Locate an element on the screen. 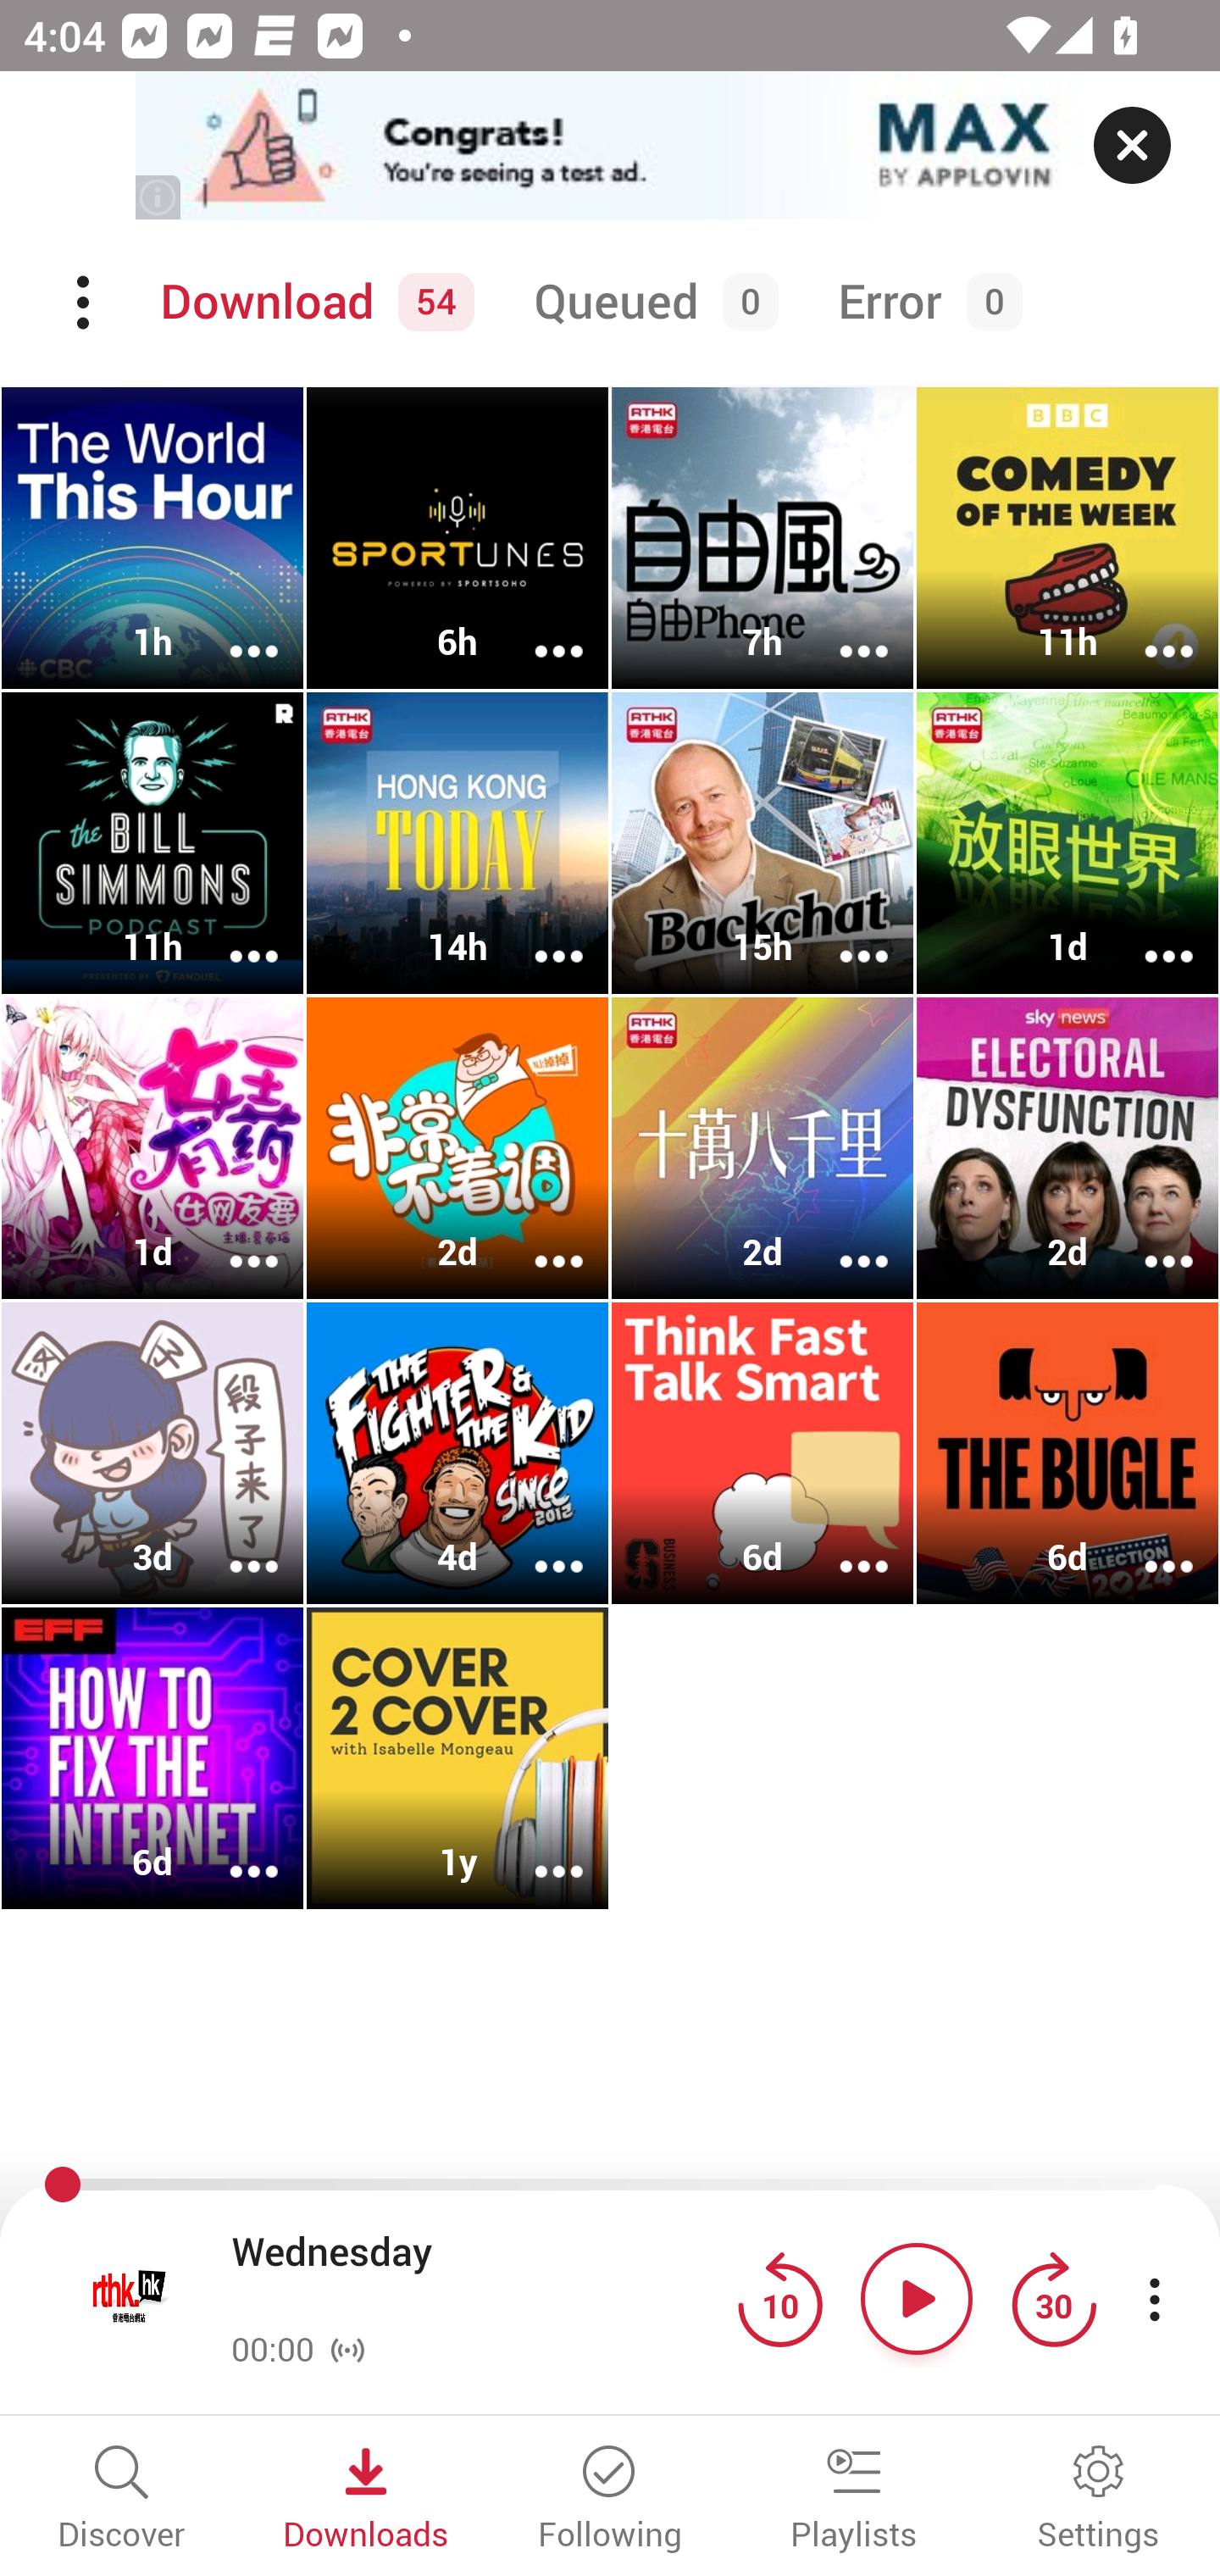 The width and height of the screenshot is (1220, 2576). Comedy of the Week 11h More options More options is located at coordinates (1067, 538).